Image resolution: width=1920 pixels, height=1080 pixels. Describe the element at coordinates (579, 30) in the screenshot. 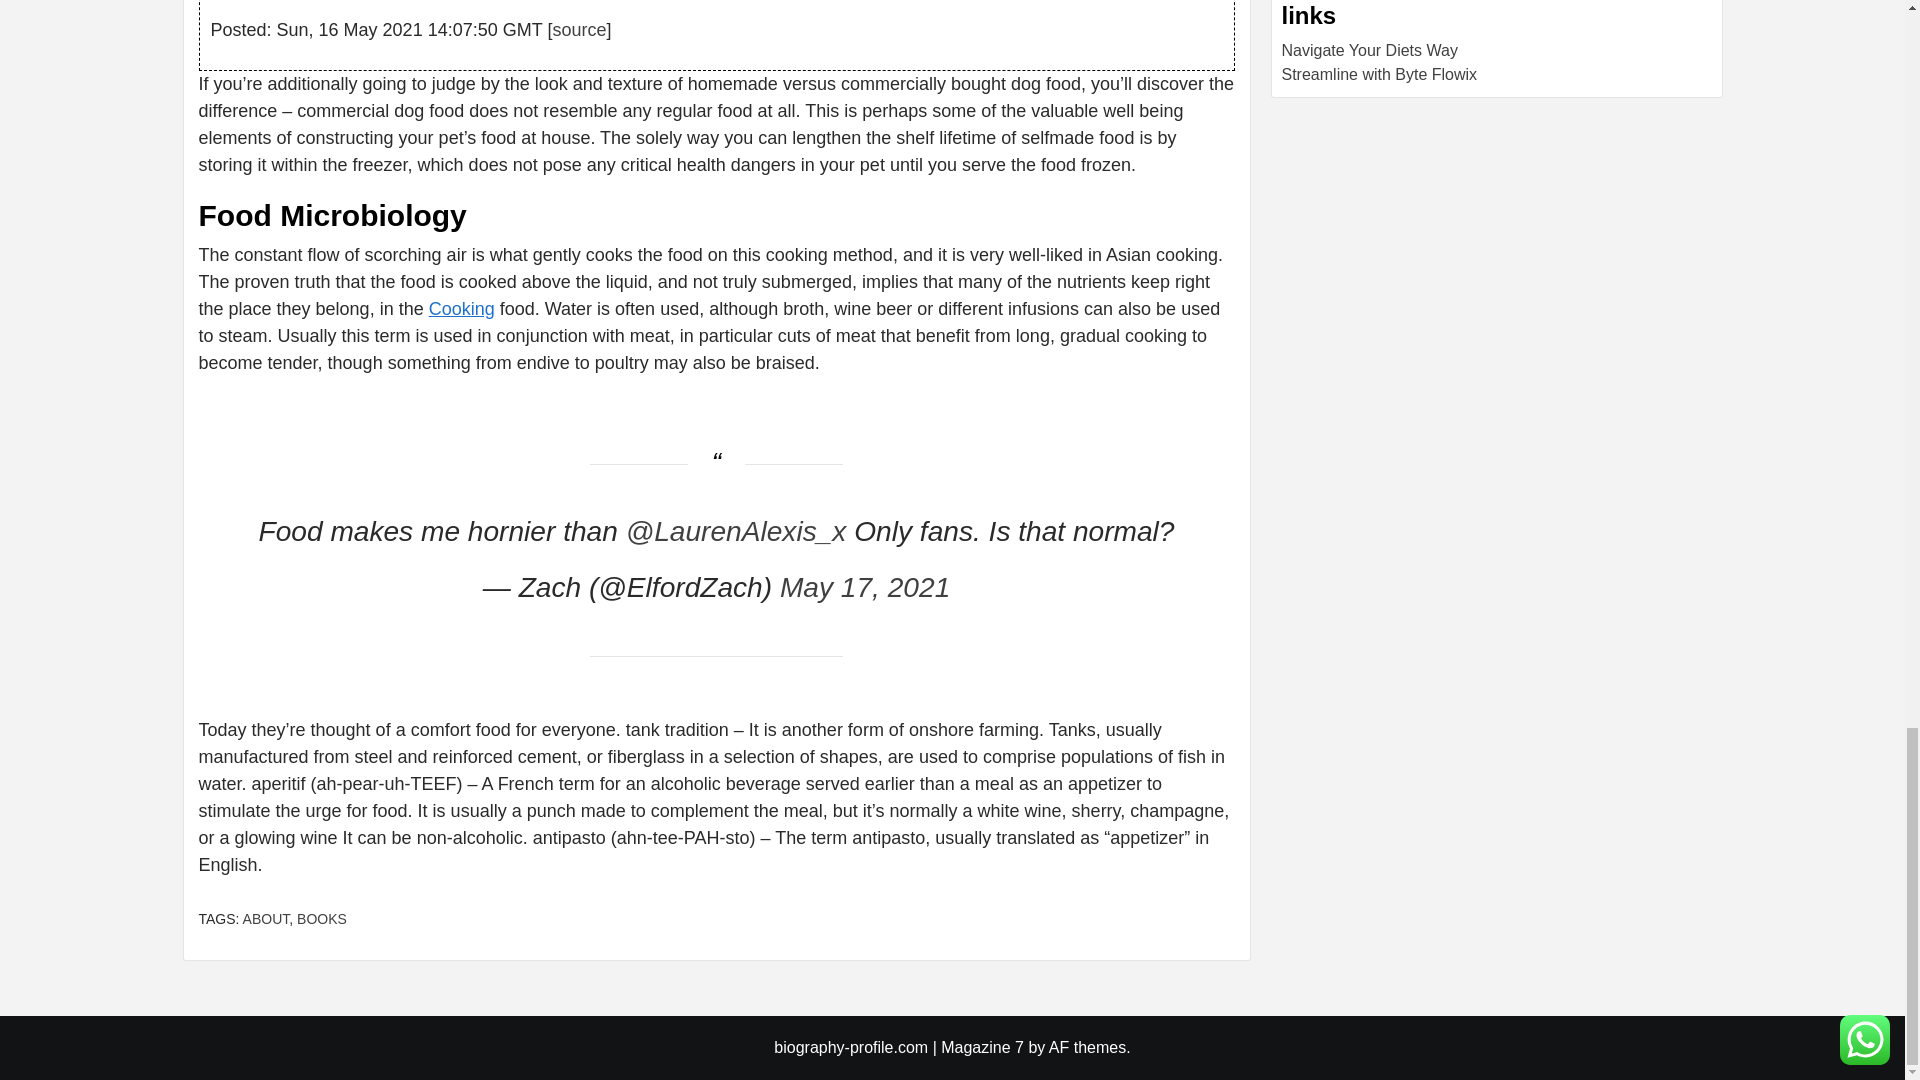

I see `source` at that location.